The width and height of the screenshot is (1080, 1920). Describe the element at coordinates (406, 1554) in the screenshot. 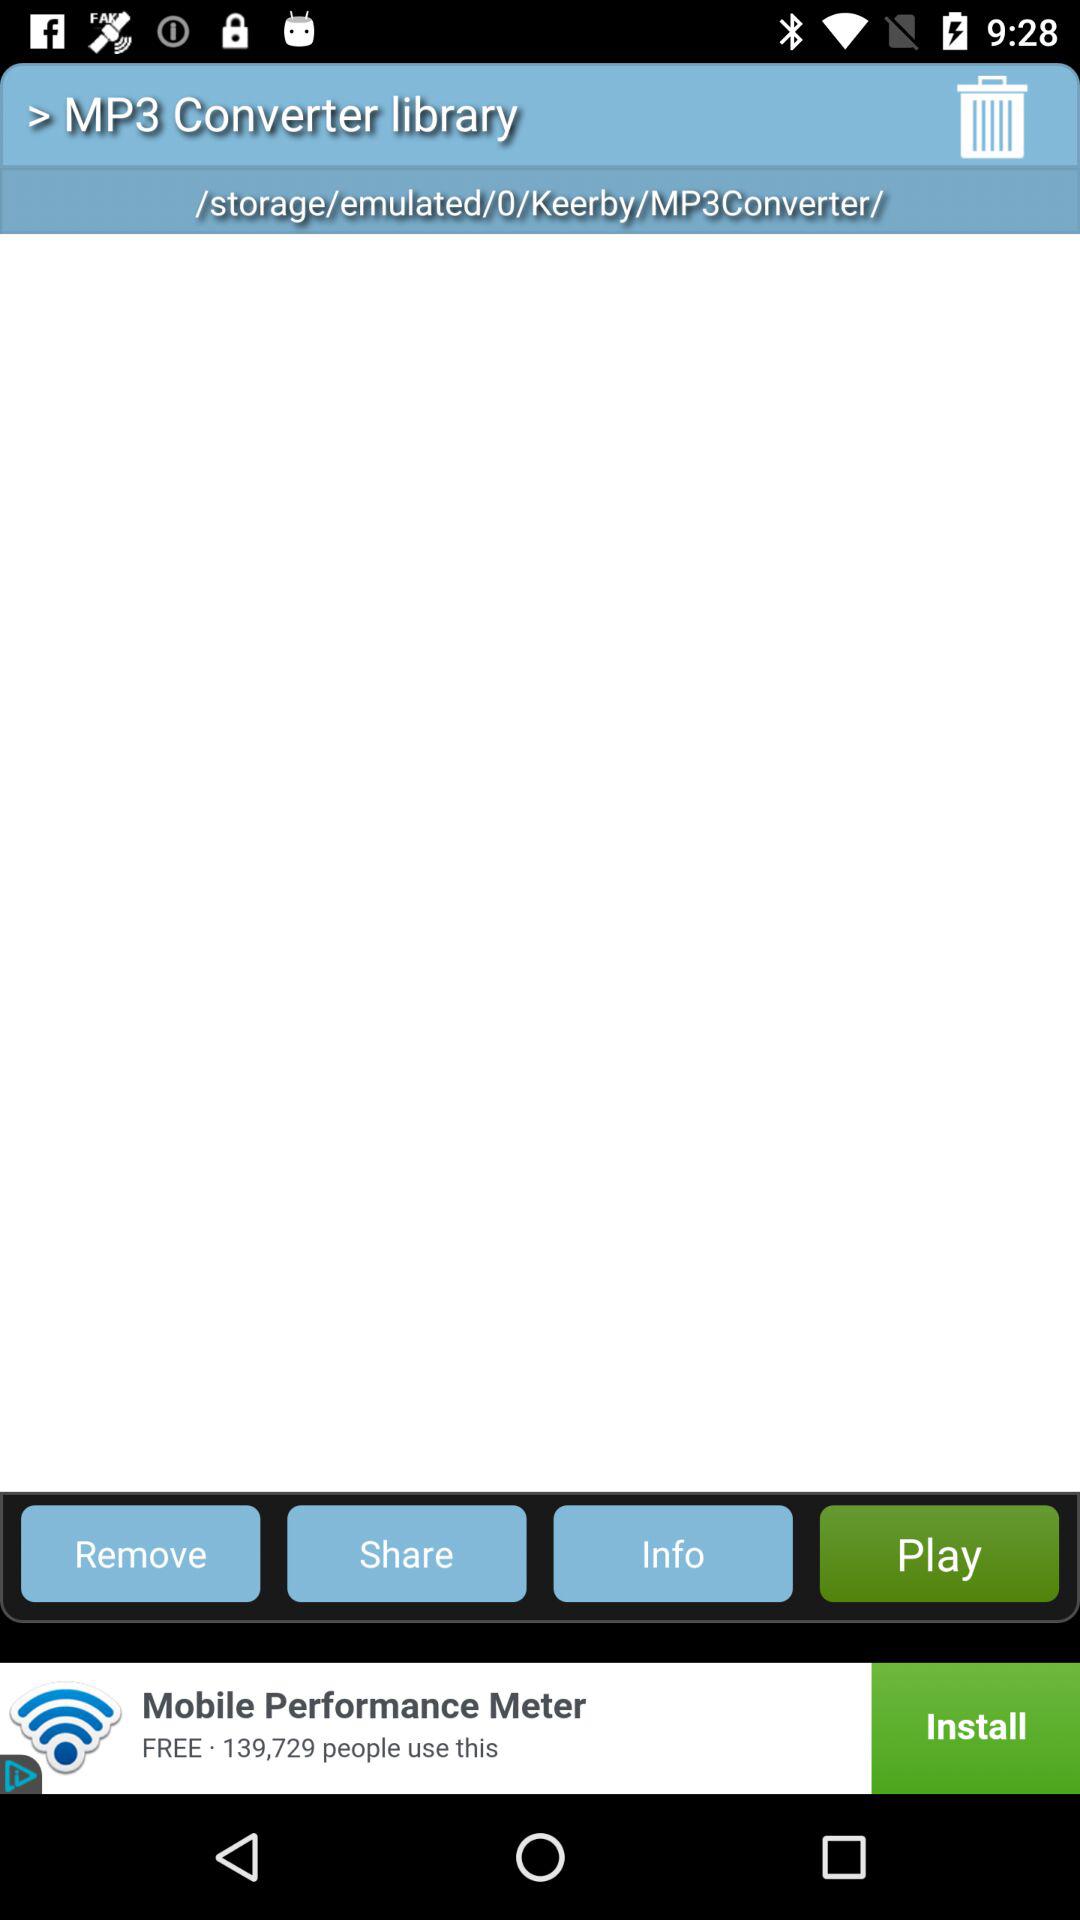

I see `launch app to the right of the remove icon` at that location.